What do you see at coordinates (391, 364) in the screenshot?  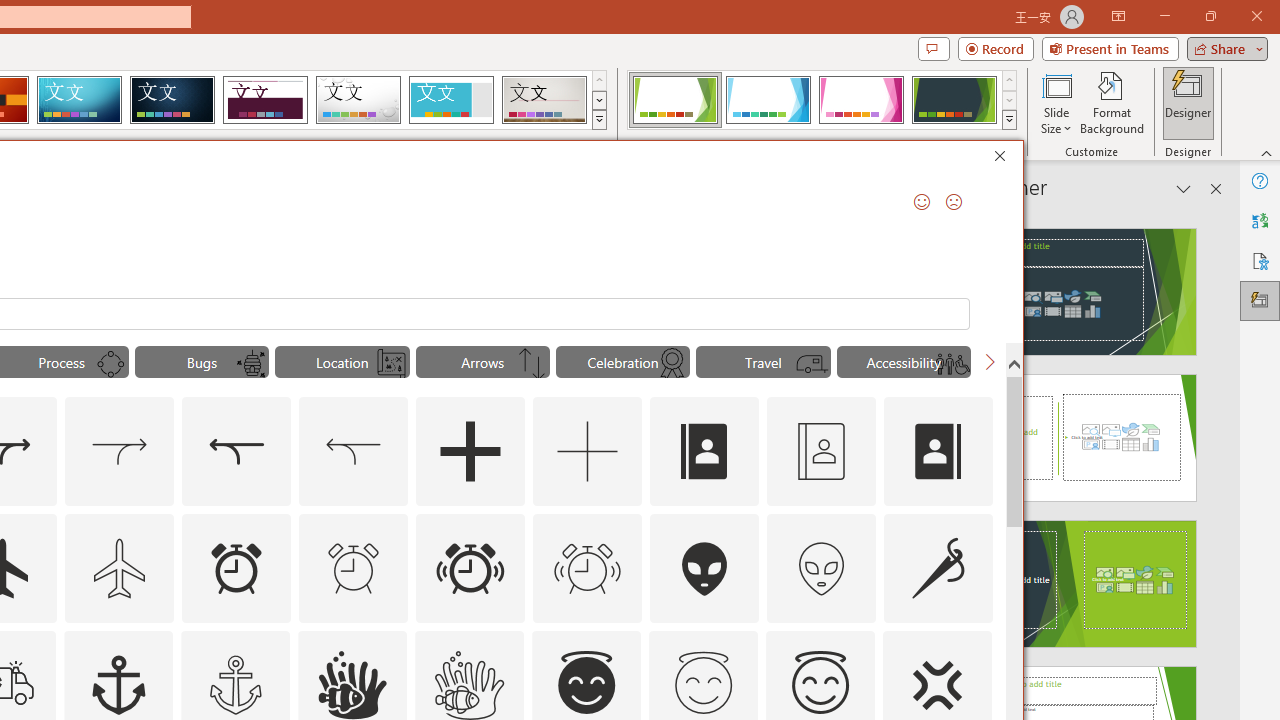 I see `AutomationID: Icons_TreasureMap_M` at bounding box center [391, 364].